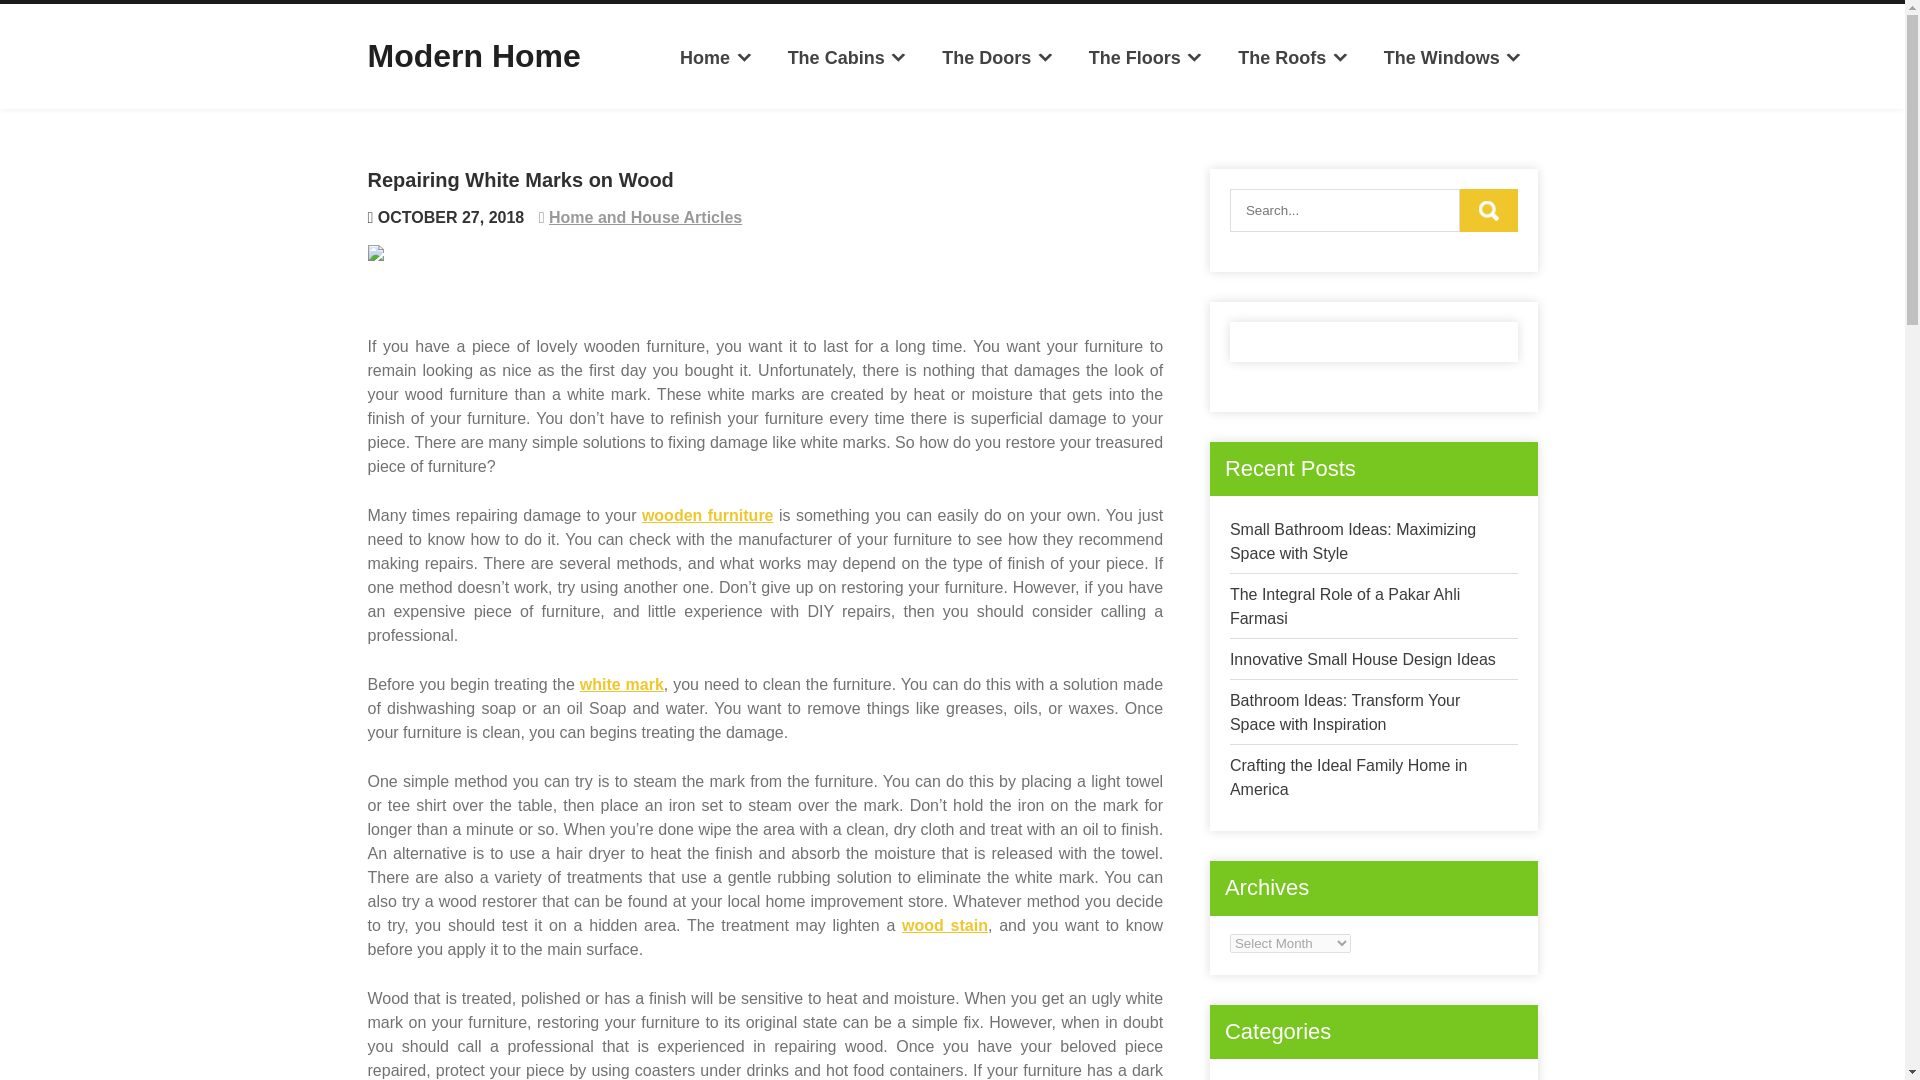 Image resolution: width=1920 pixels, height=1080 pixels. Describe the element at coordinates (622, 684) in the screenshot. I see `white mark` at that location.